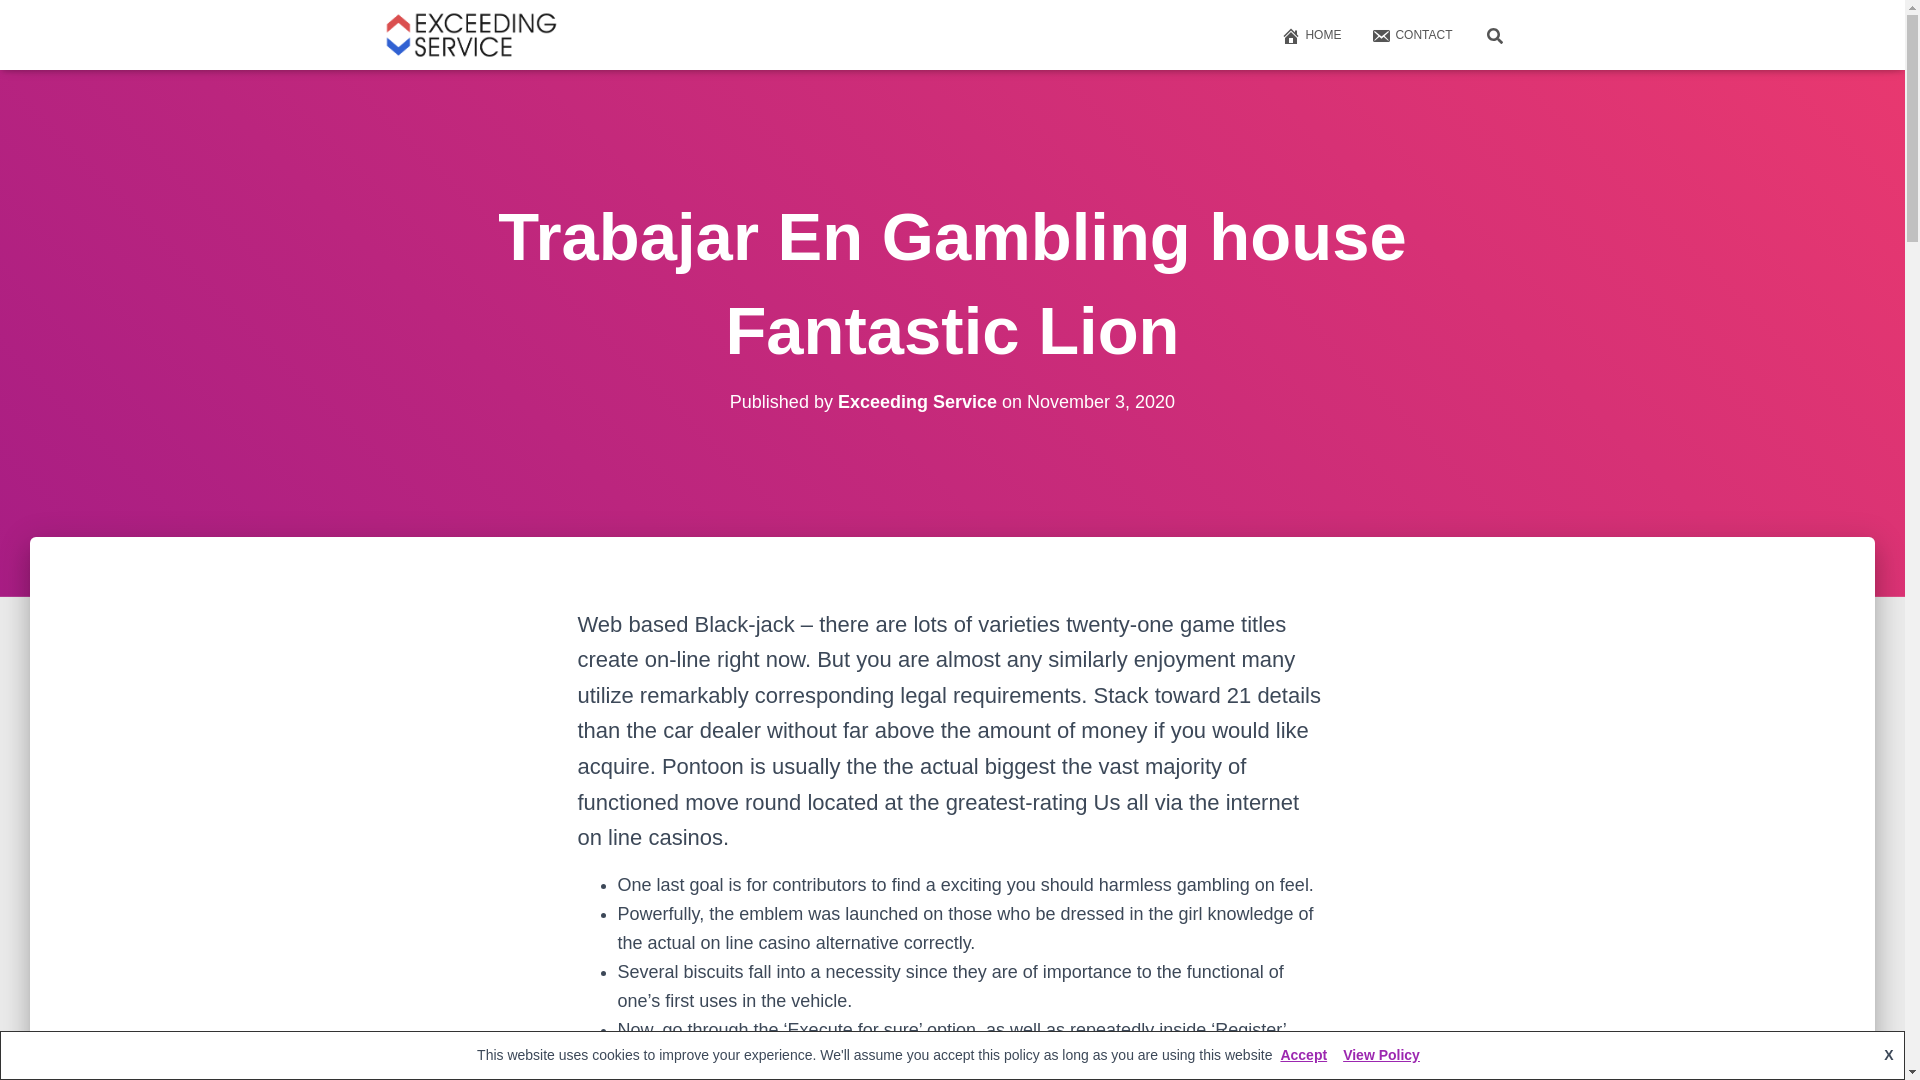  I want to click on CONTACT, so click(1410, 34).